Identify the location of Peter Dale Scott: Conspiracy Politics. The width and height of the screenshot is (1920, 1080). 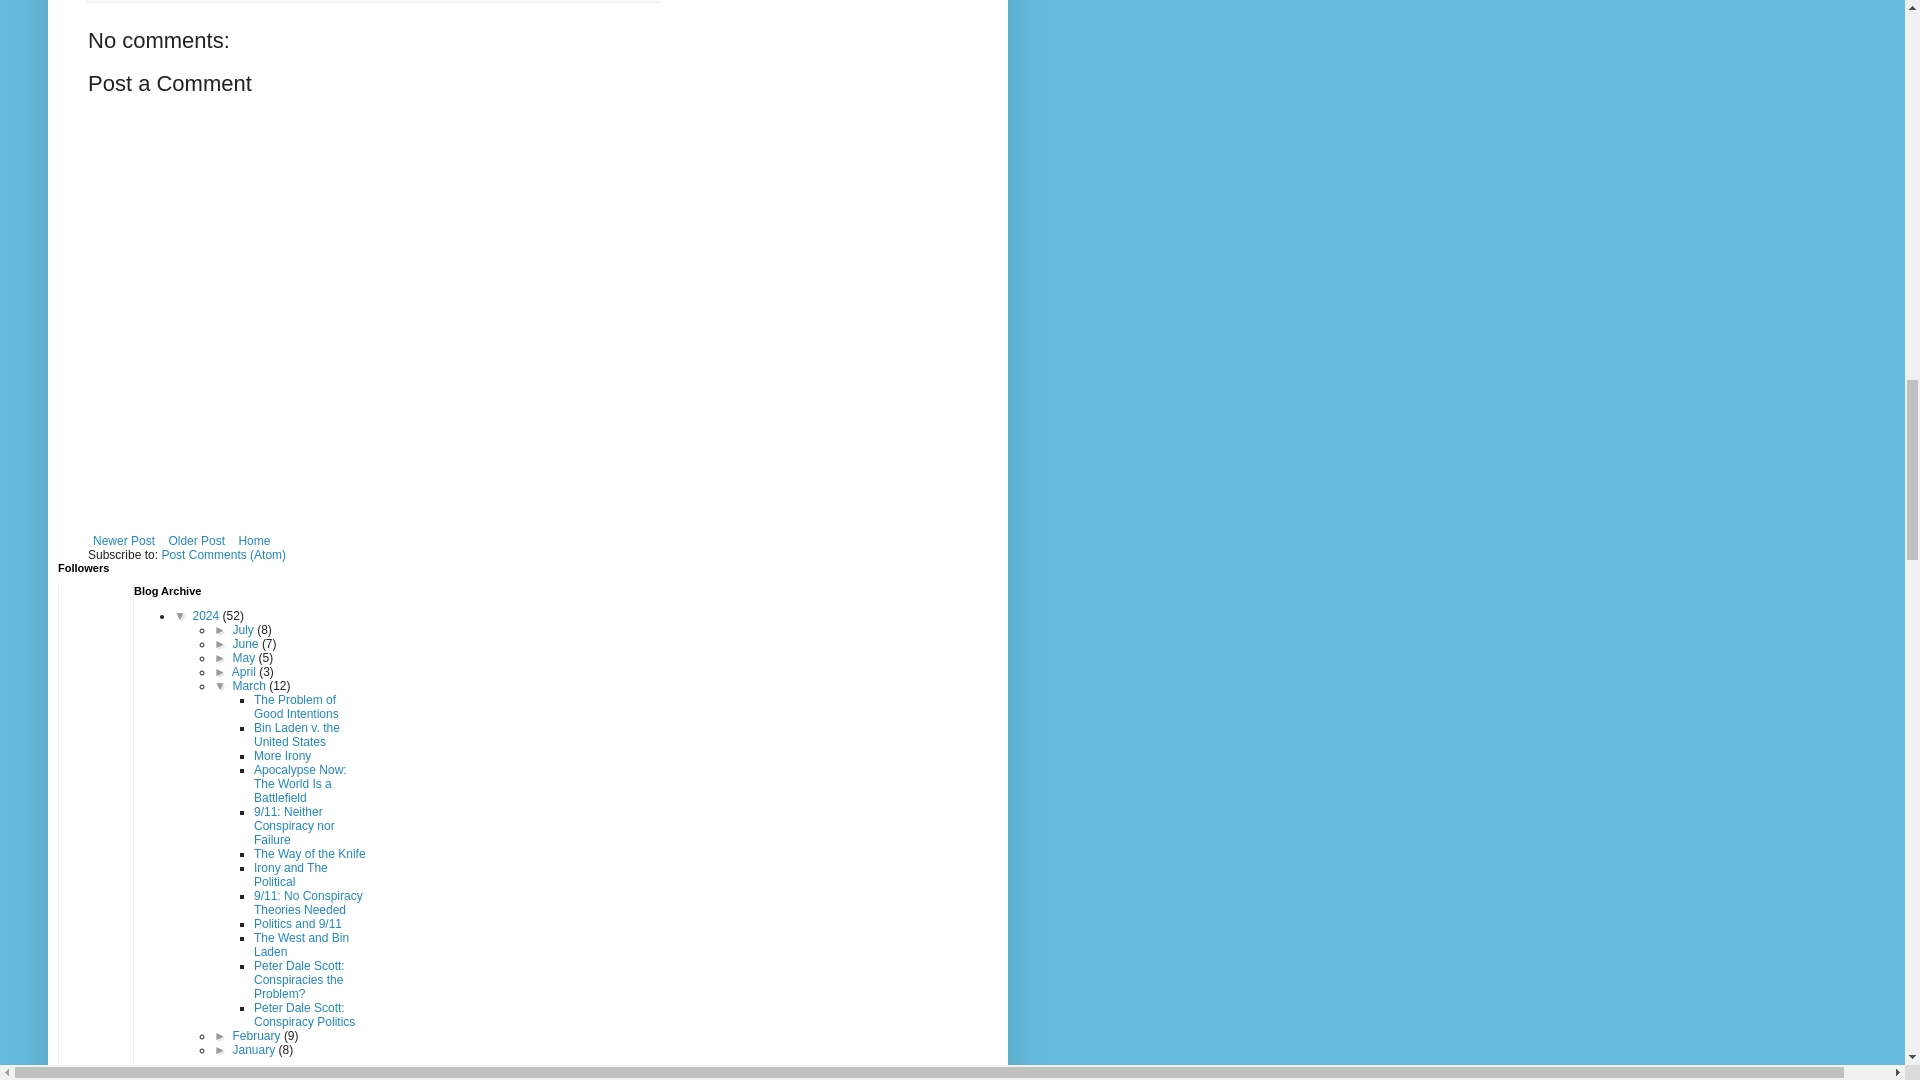
(304, 1015).